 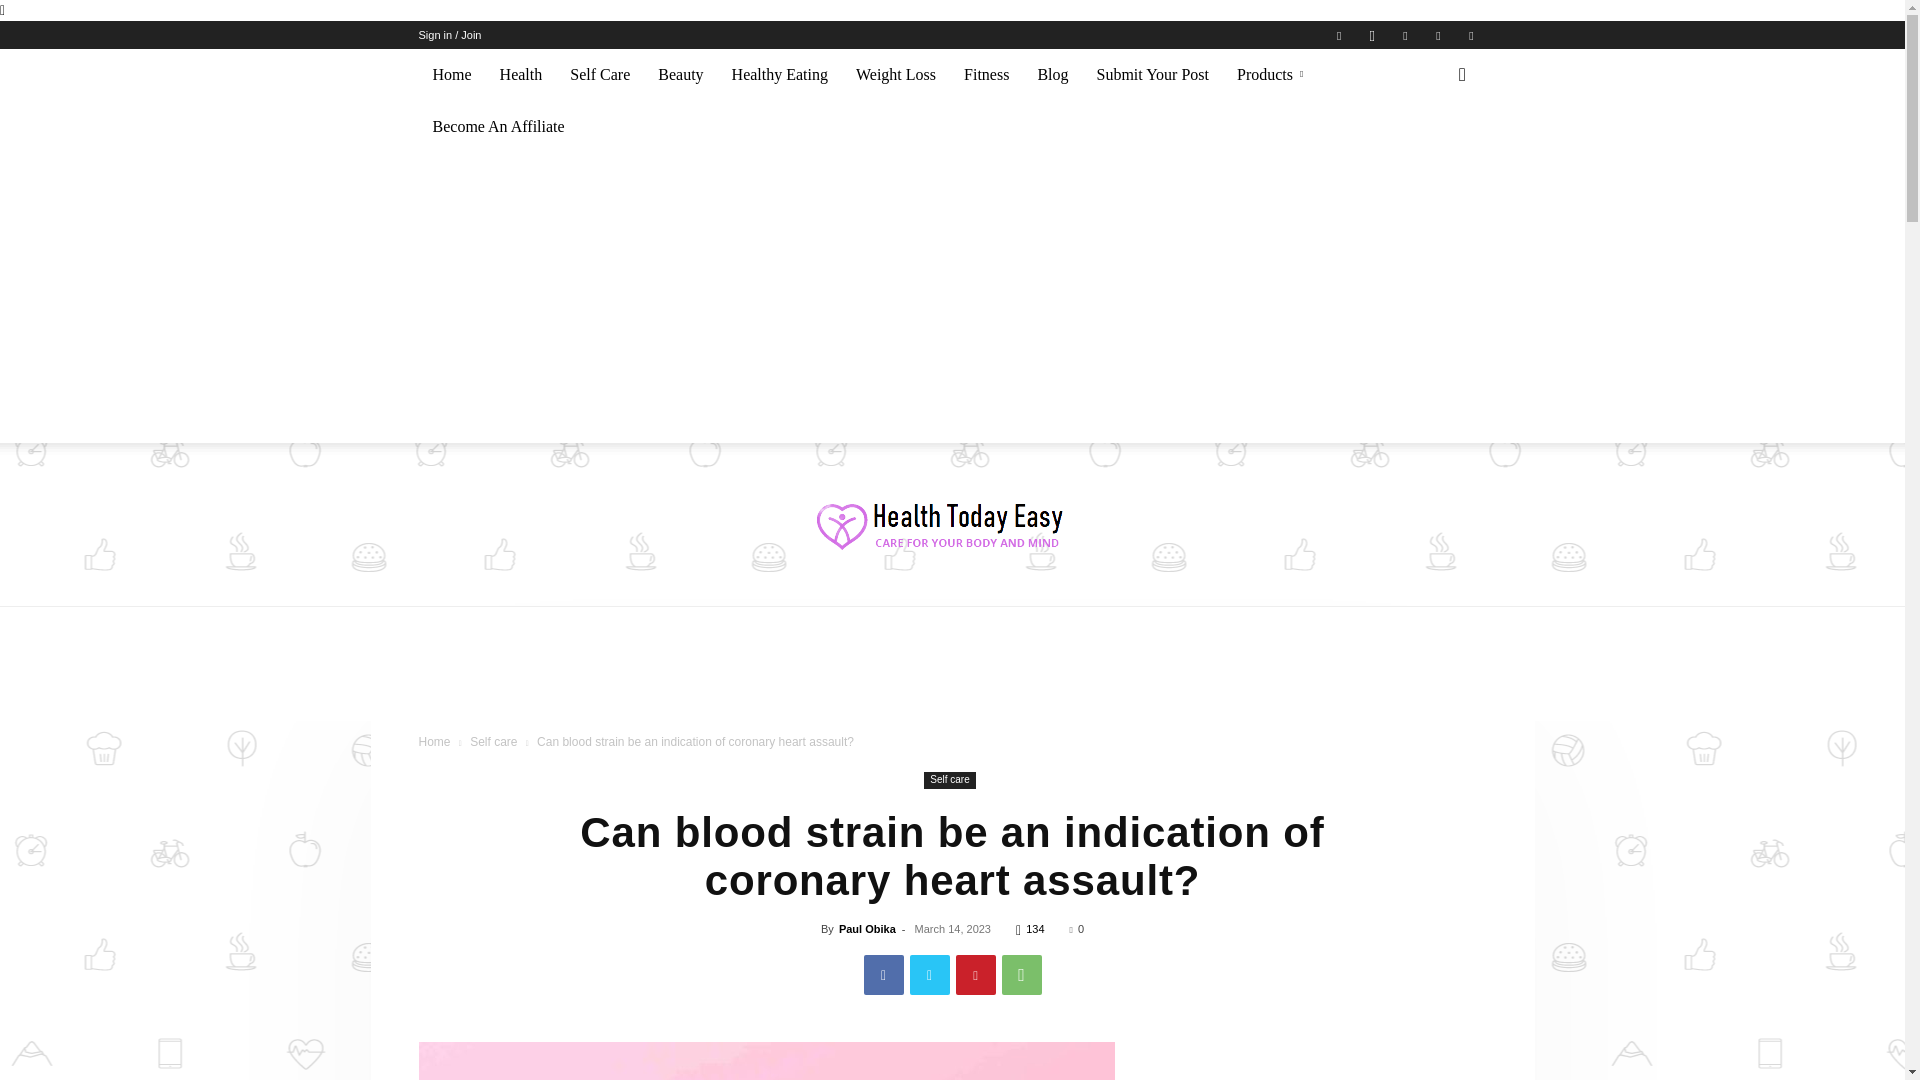 What do you see at coordinates (600, 74) in the screenshot?
I see `Self Care` at bounding box center [600, 74].